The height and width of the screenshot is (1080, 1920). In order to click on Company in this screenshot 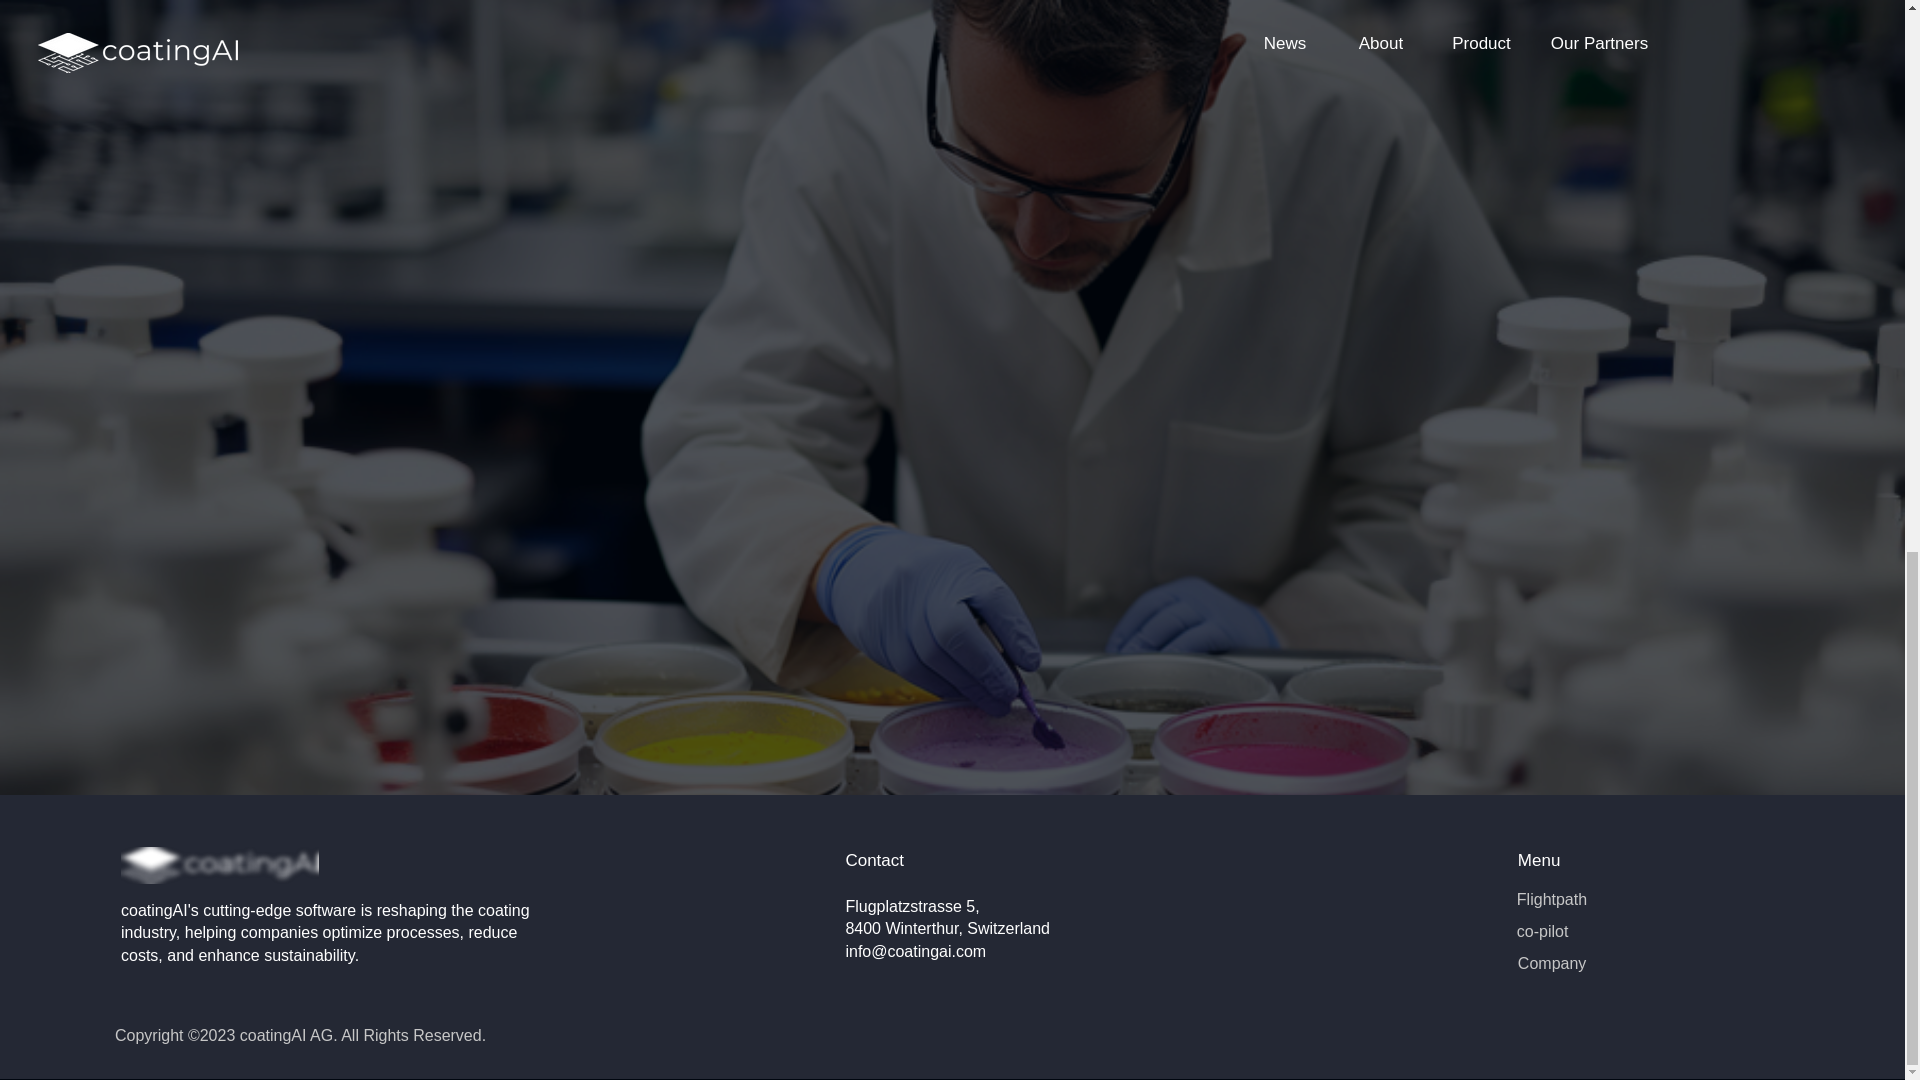, I will do `click(1552, 963)`.